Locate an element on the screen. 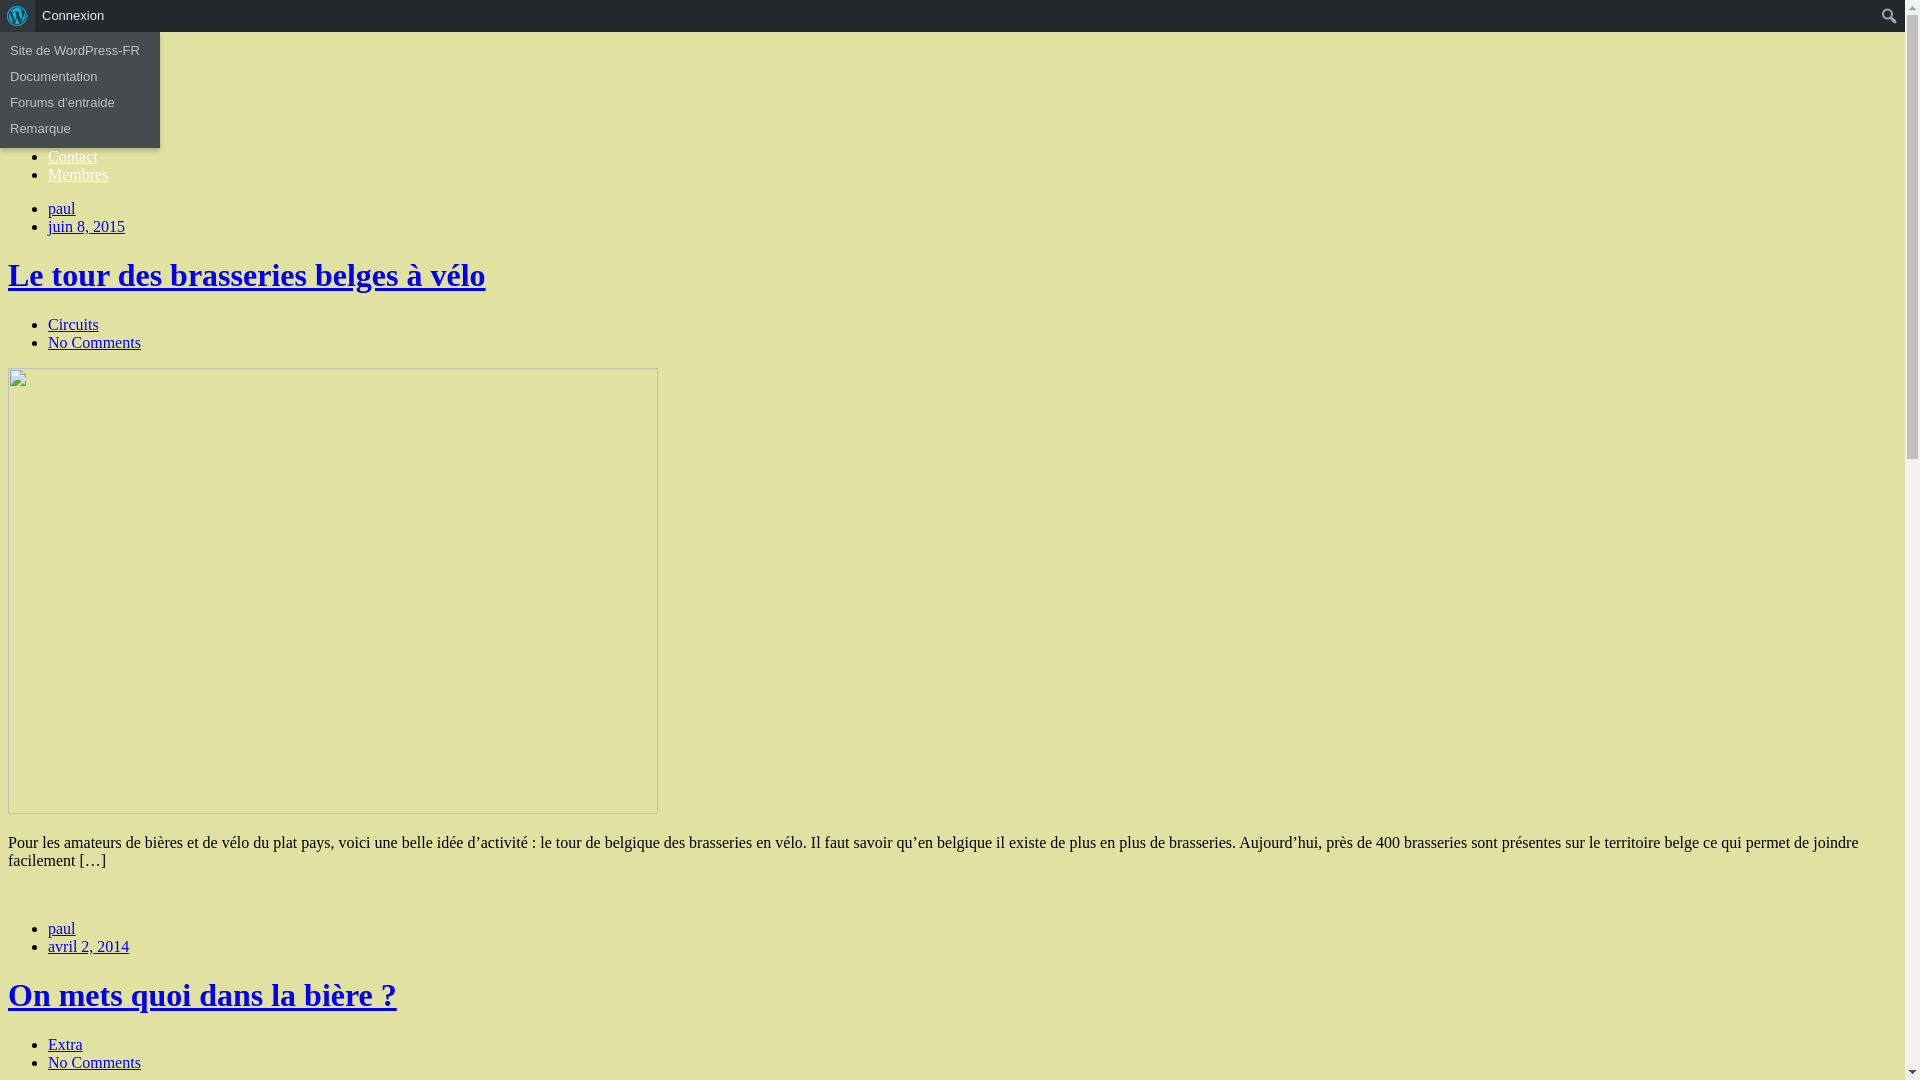  Connexion is located at coordinates (74, 16).